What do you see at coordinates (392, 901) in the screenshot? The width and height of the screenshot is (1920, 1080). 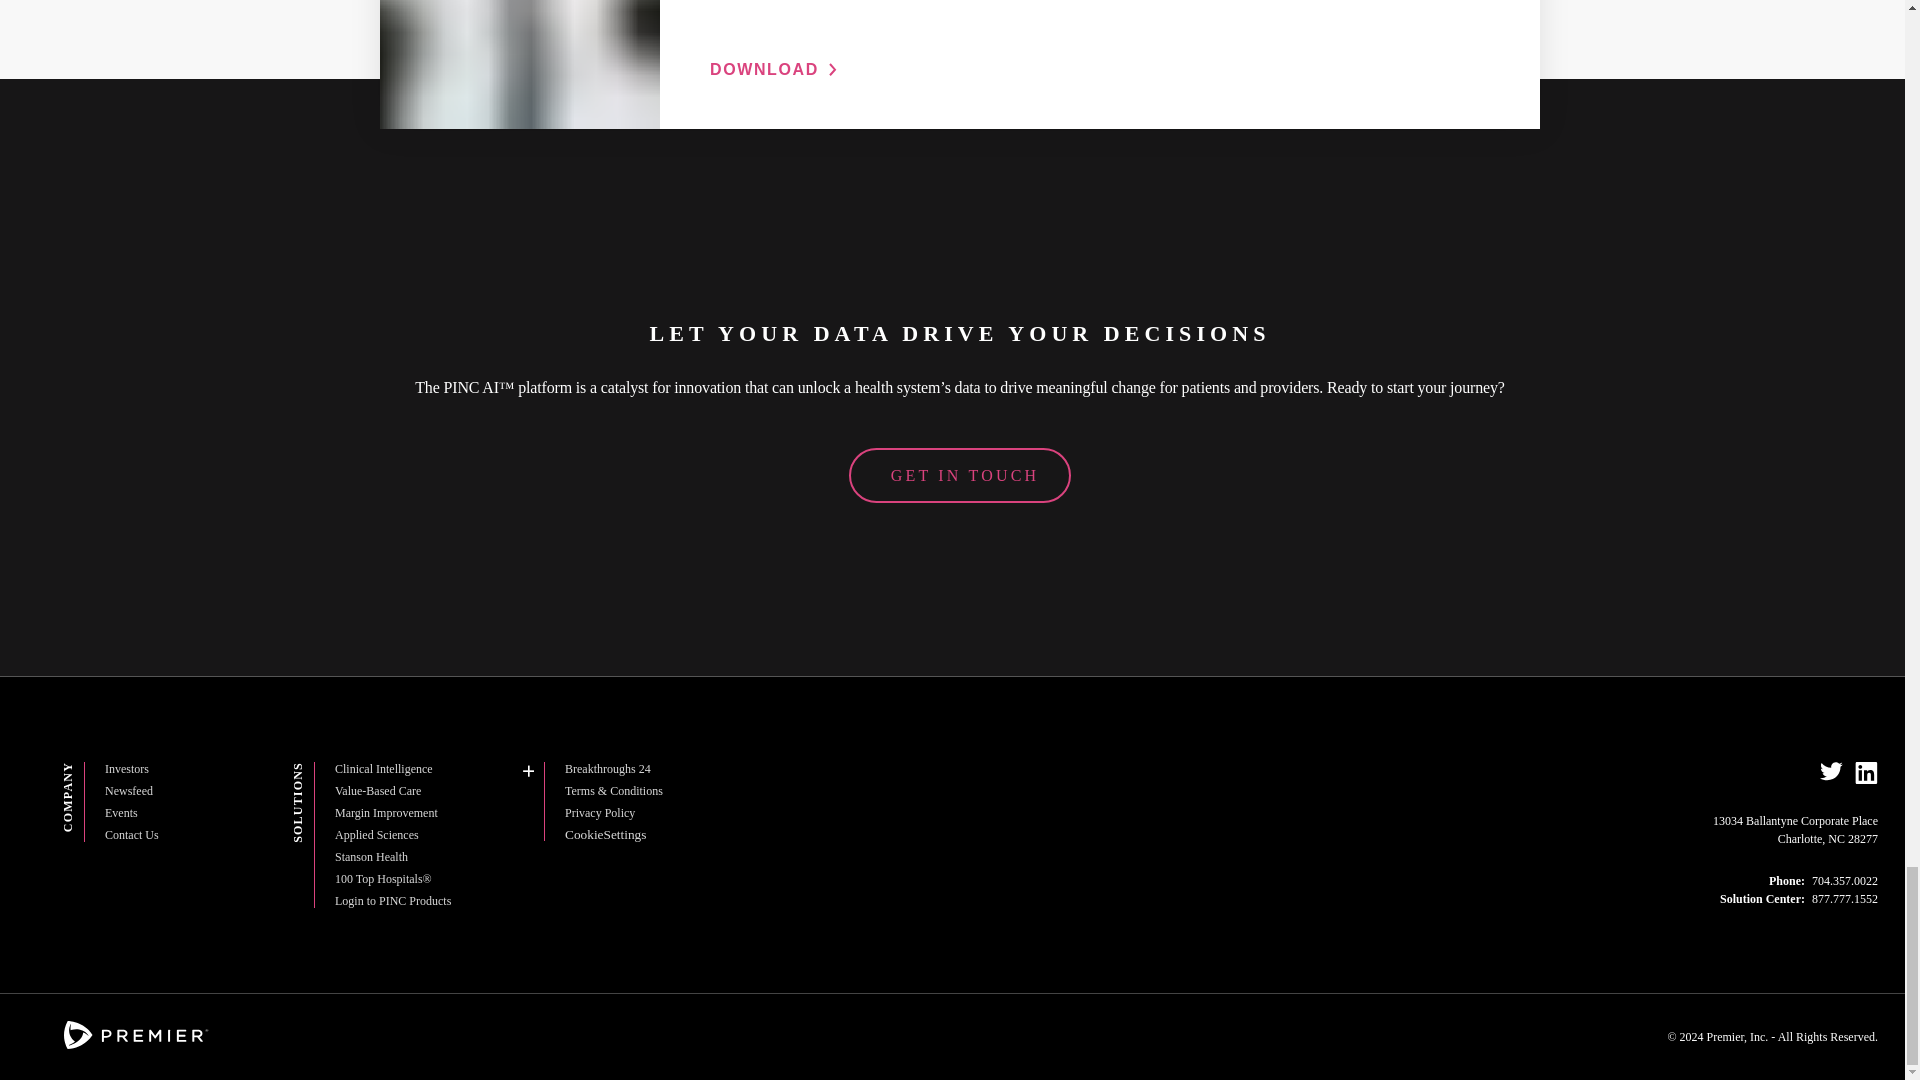 I see `Login to PINC Products` at bounding box center [392, 901].